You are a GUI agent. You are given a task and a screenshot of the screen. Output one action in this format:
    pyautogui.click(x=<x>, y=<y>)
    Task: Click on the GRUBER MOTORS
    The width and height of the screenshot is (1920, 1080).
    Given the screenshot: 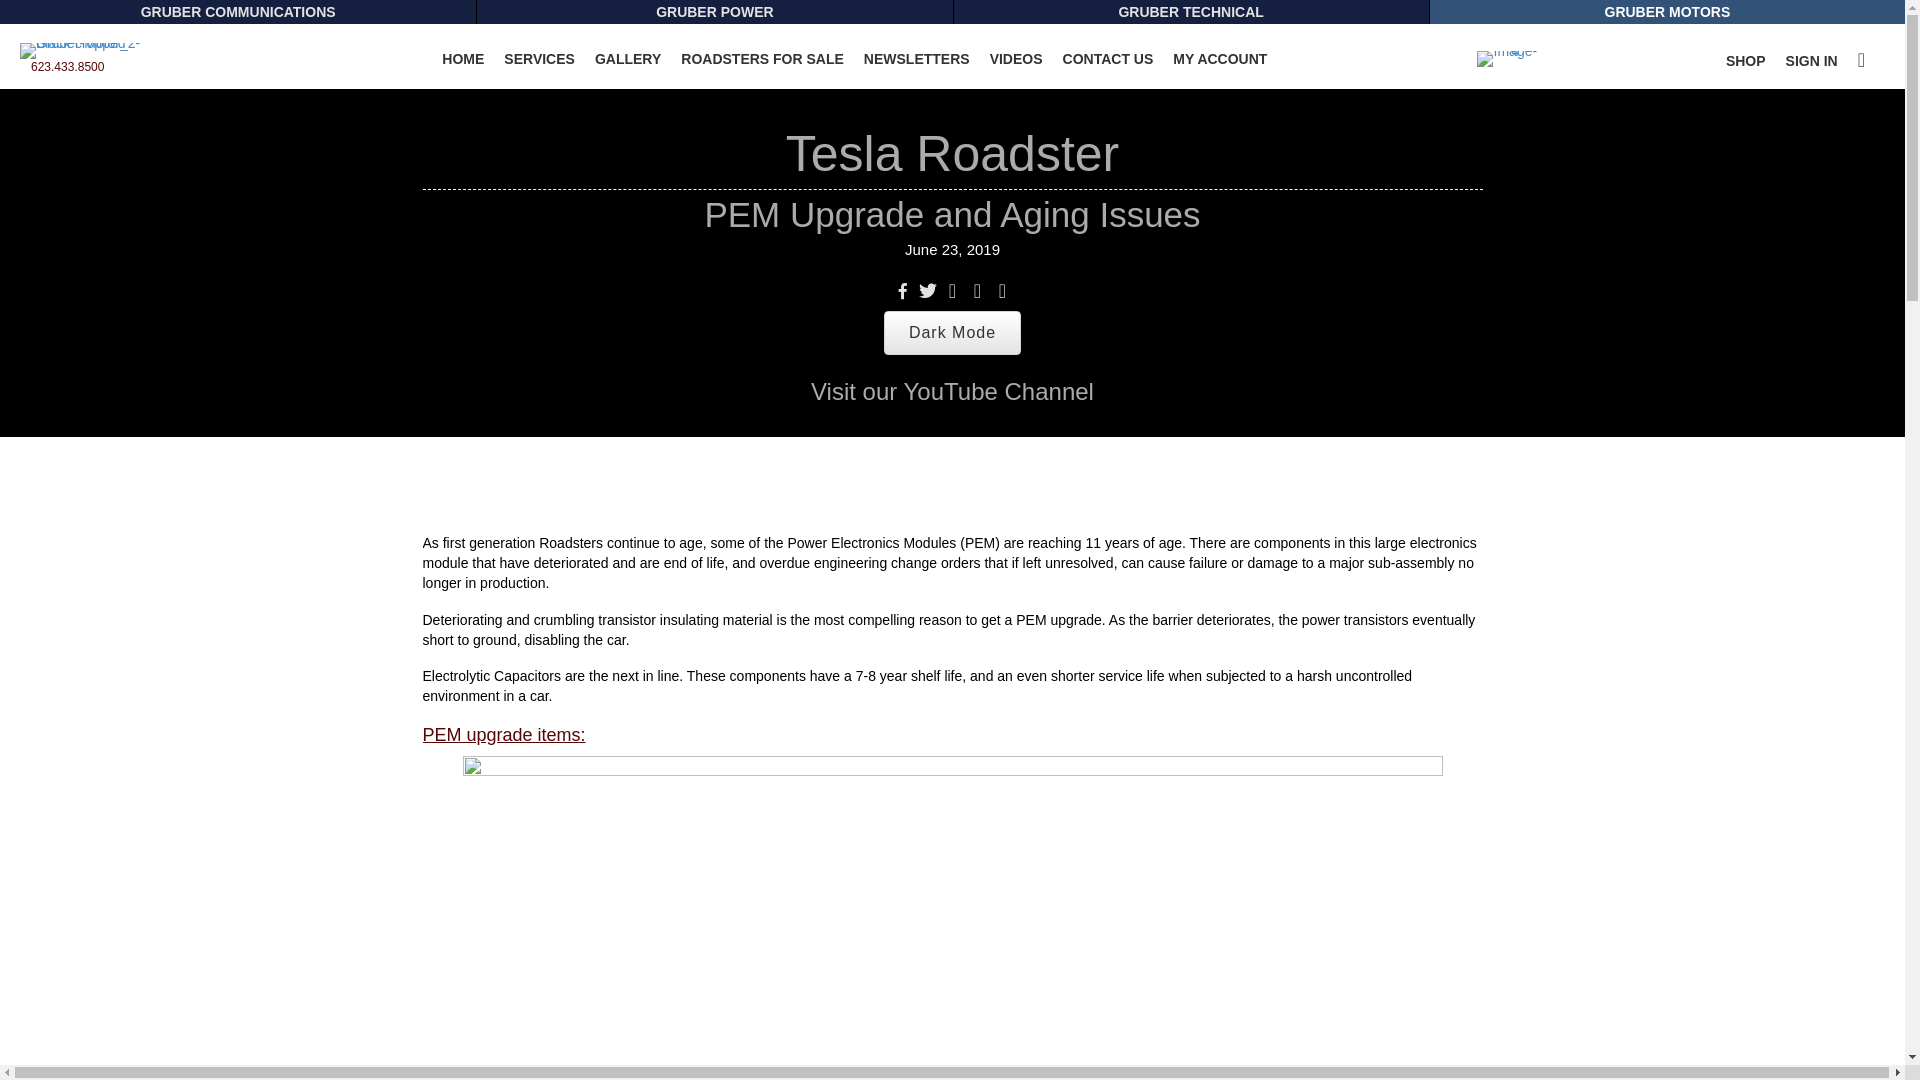 What is the action you would take?
    pyautogui.click(x=1667, y=12)
    